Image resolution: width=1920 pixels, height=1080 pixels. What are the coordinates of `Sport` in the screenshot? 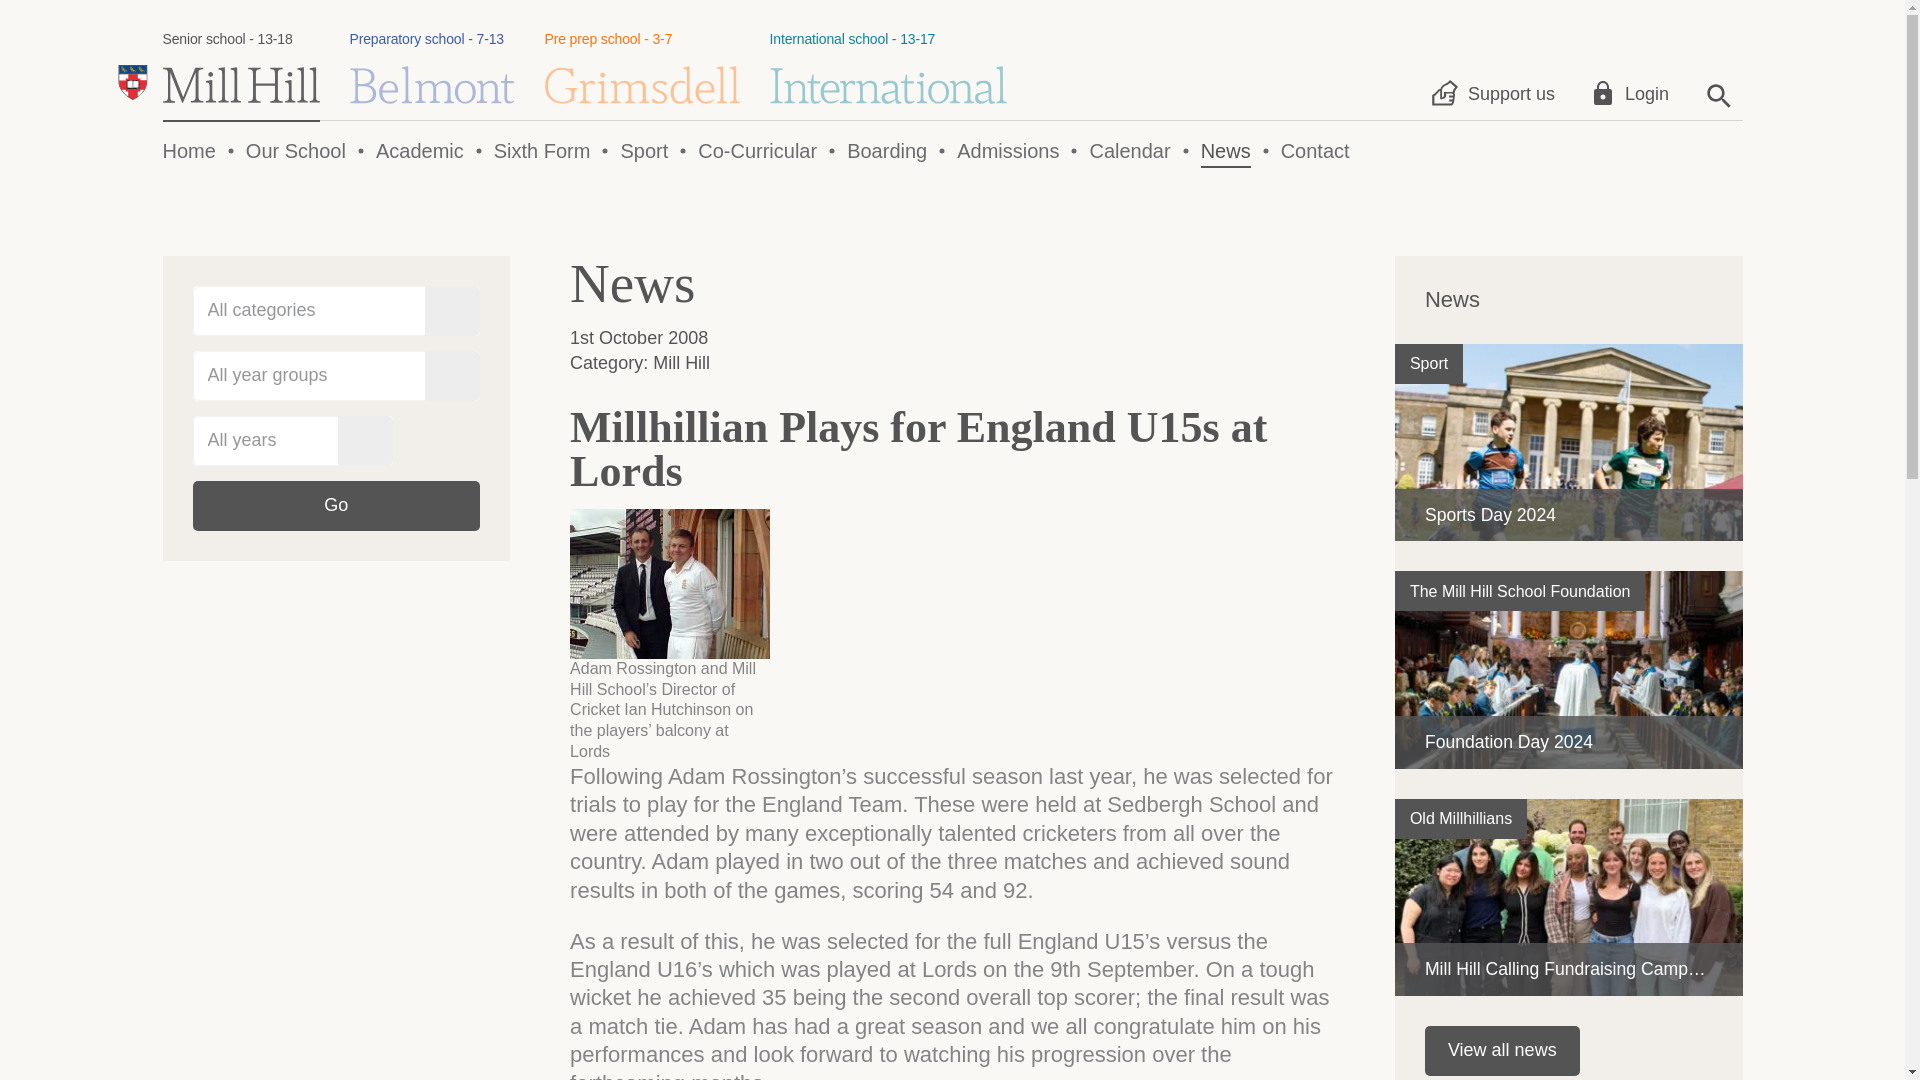 It's located at (1429, 364).